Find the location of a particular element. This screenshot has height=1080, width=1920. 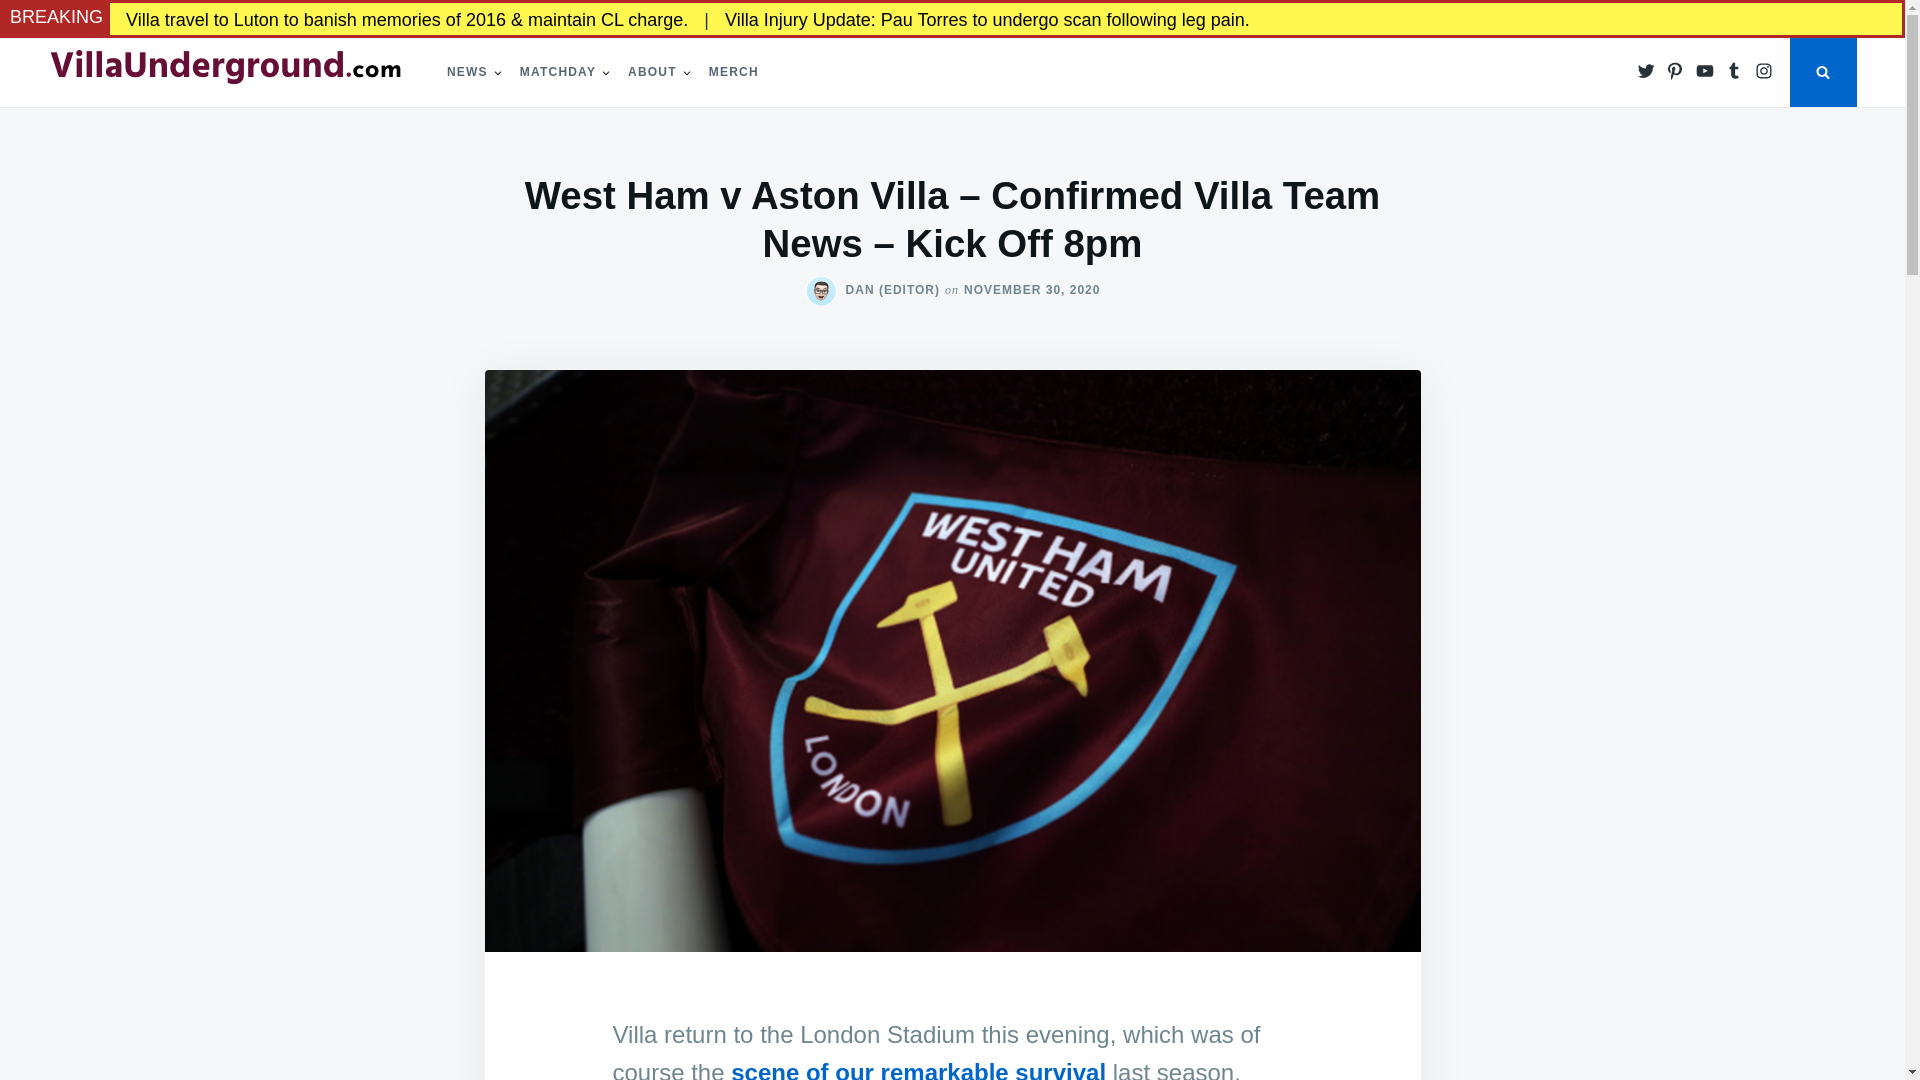

MATCHDAY is located at coordinates (558, 72).